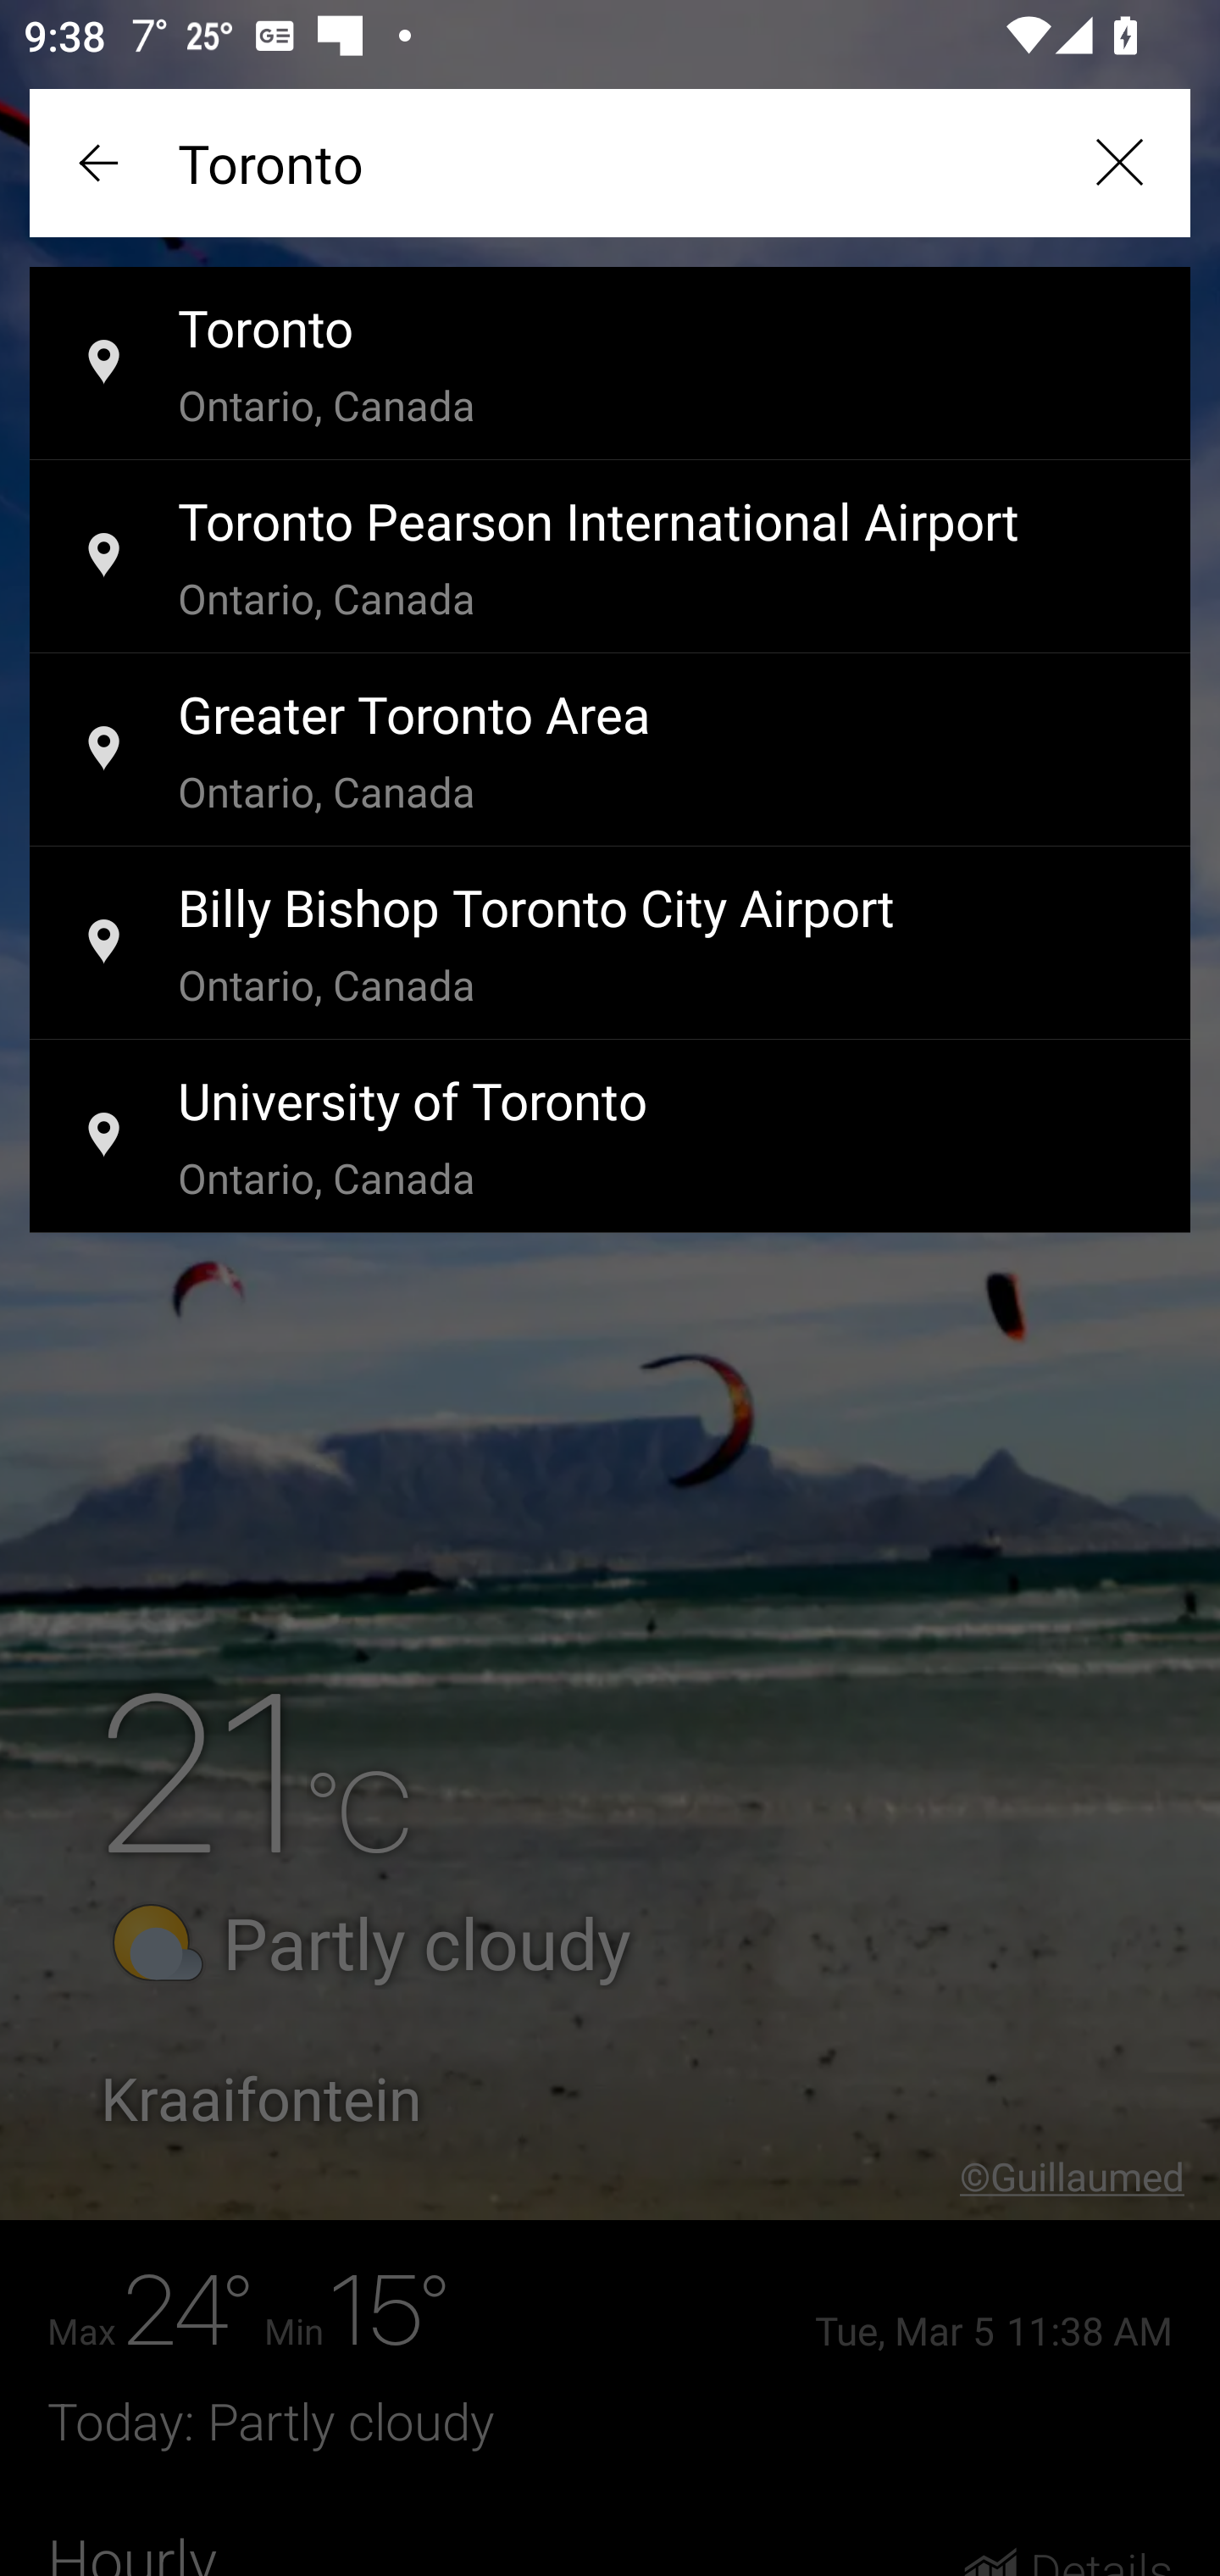 The height and width of the screenshot is (2576, 1220). Describe the element at coordinates (610, 163) in the screenshot. I see `Toronto` at that location.